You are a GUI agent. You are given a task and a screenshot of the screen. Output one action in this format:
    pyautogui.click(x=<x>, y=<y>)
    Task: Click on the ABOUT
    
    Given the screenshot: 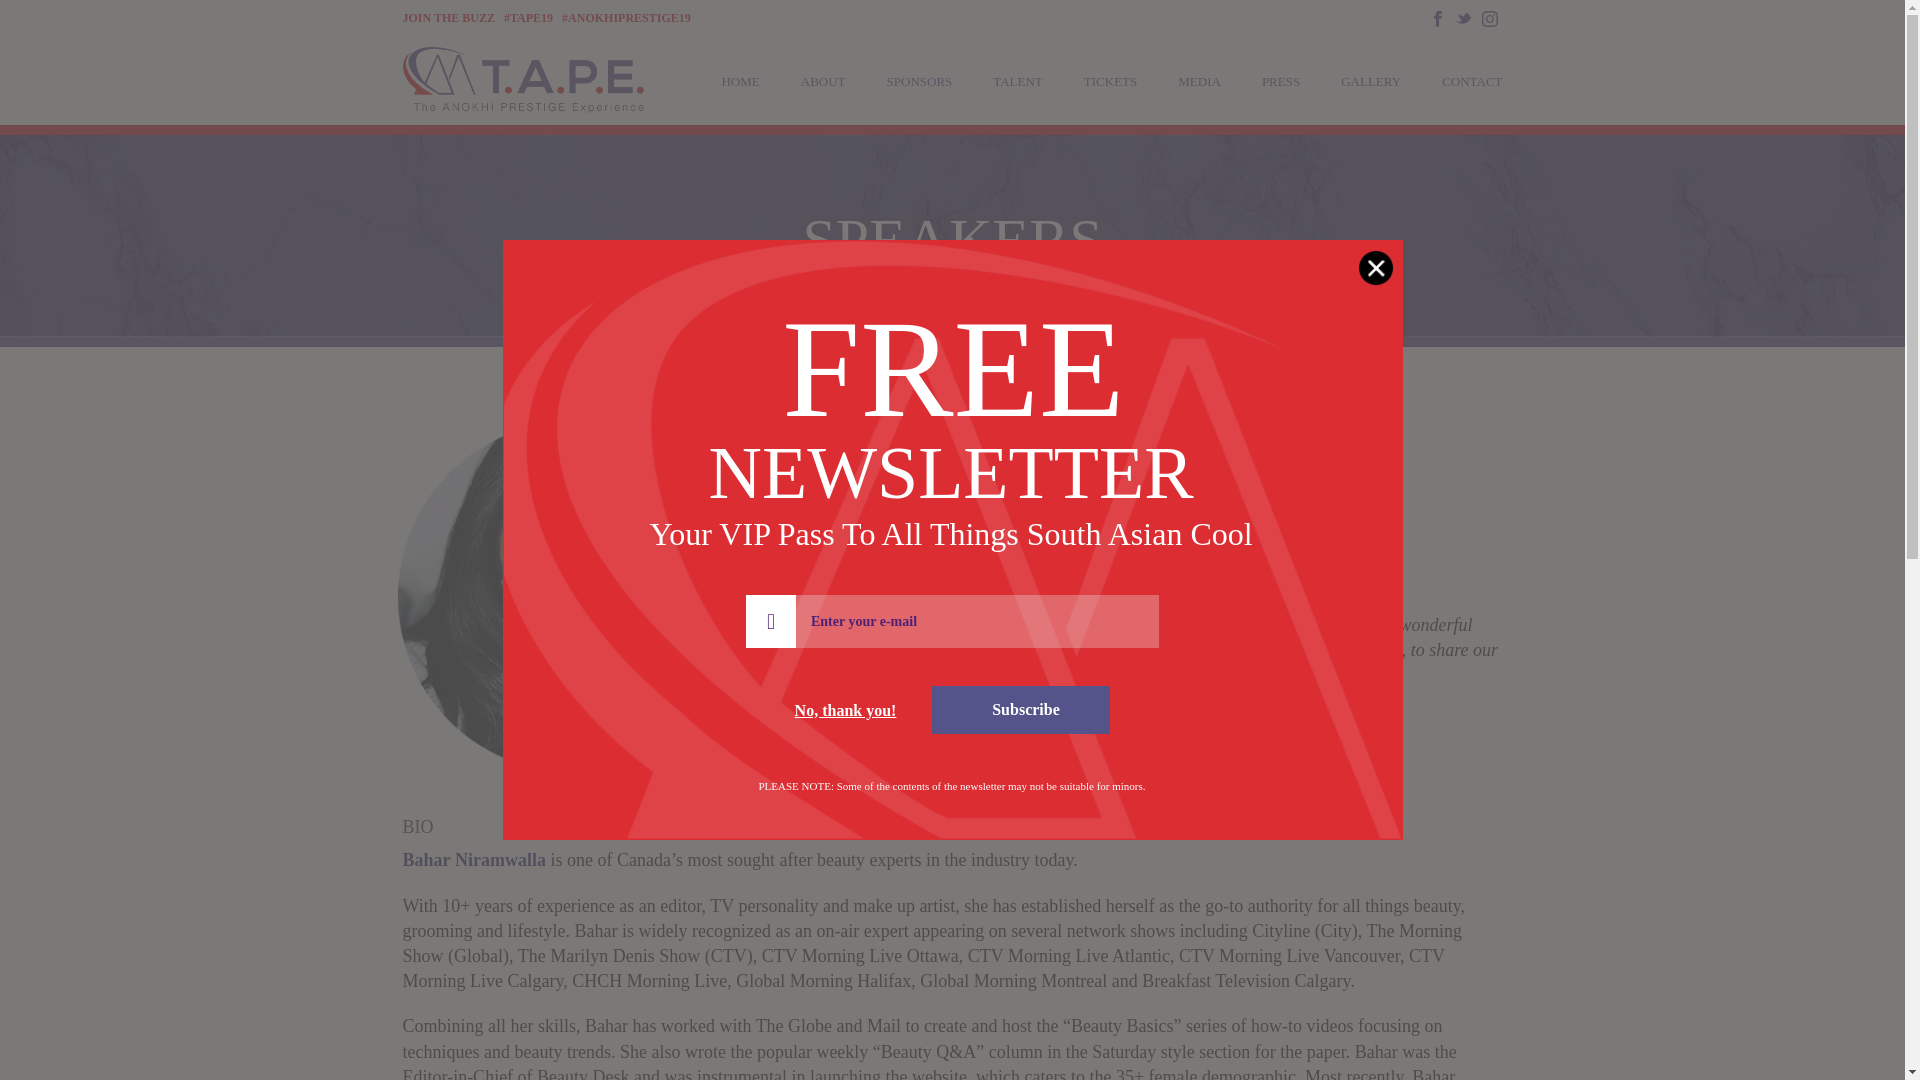 What is the action you would take?
    pyautogui.click(x=823, y=80)
    